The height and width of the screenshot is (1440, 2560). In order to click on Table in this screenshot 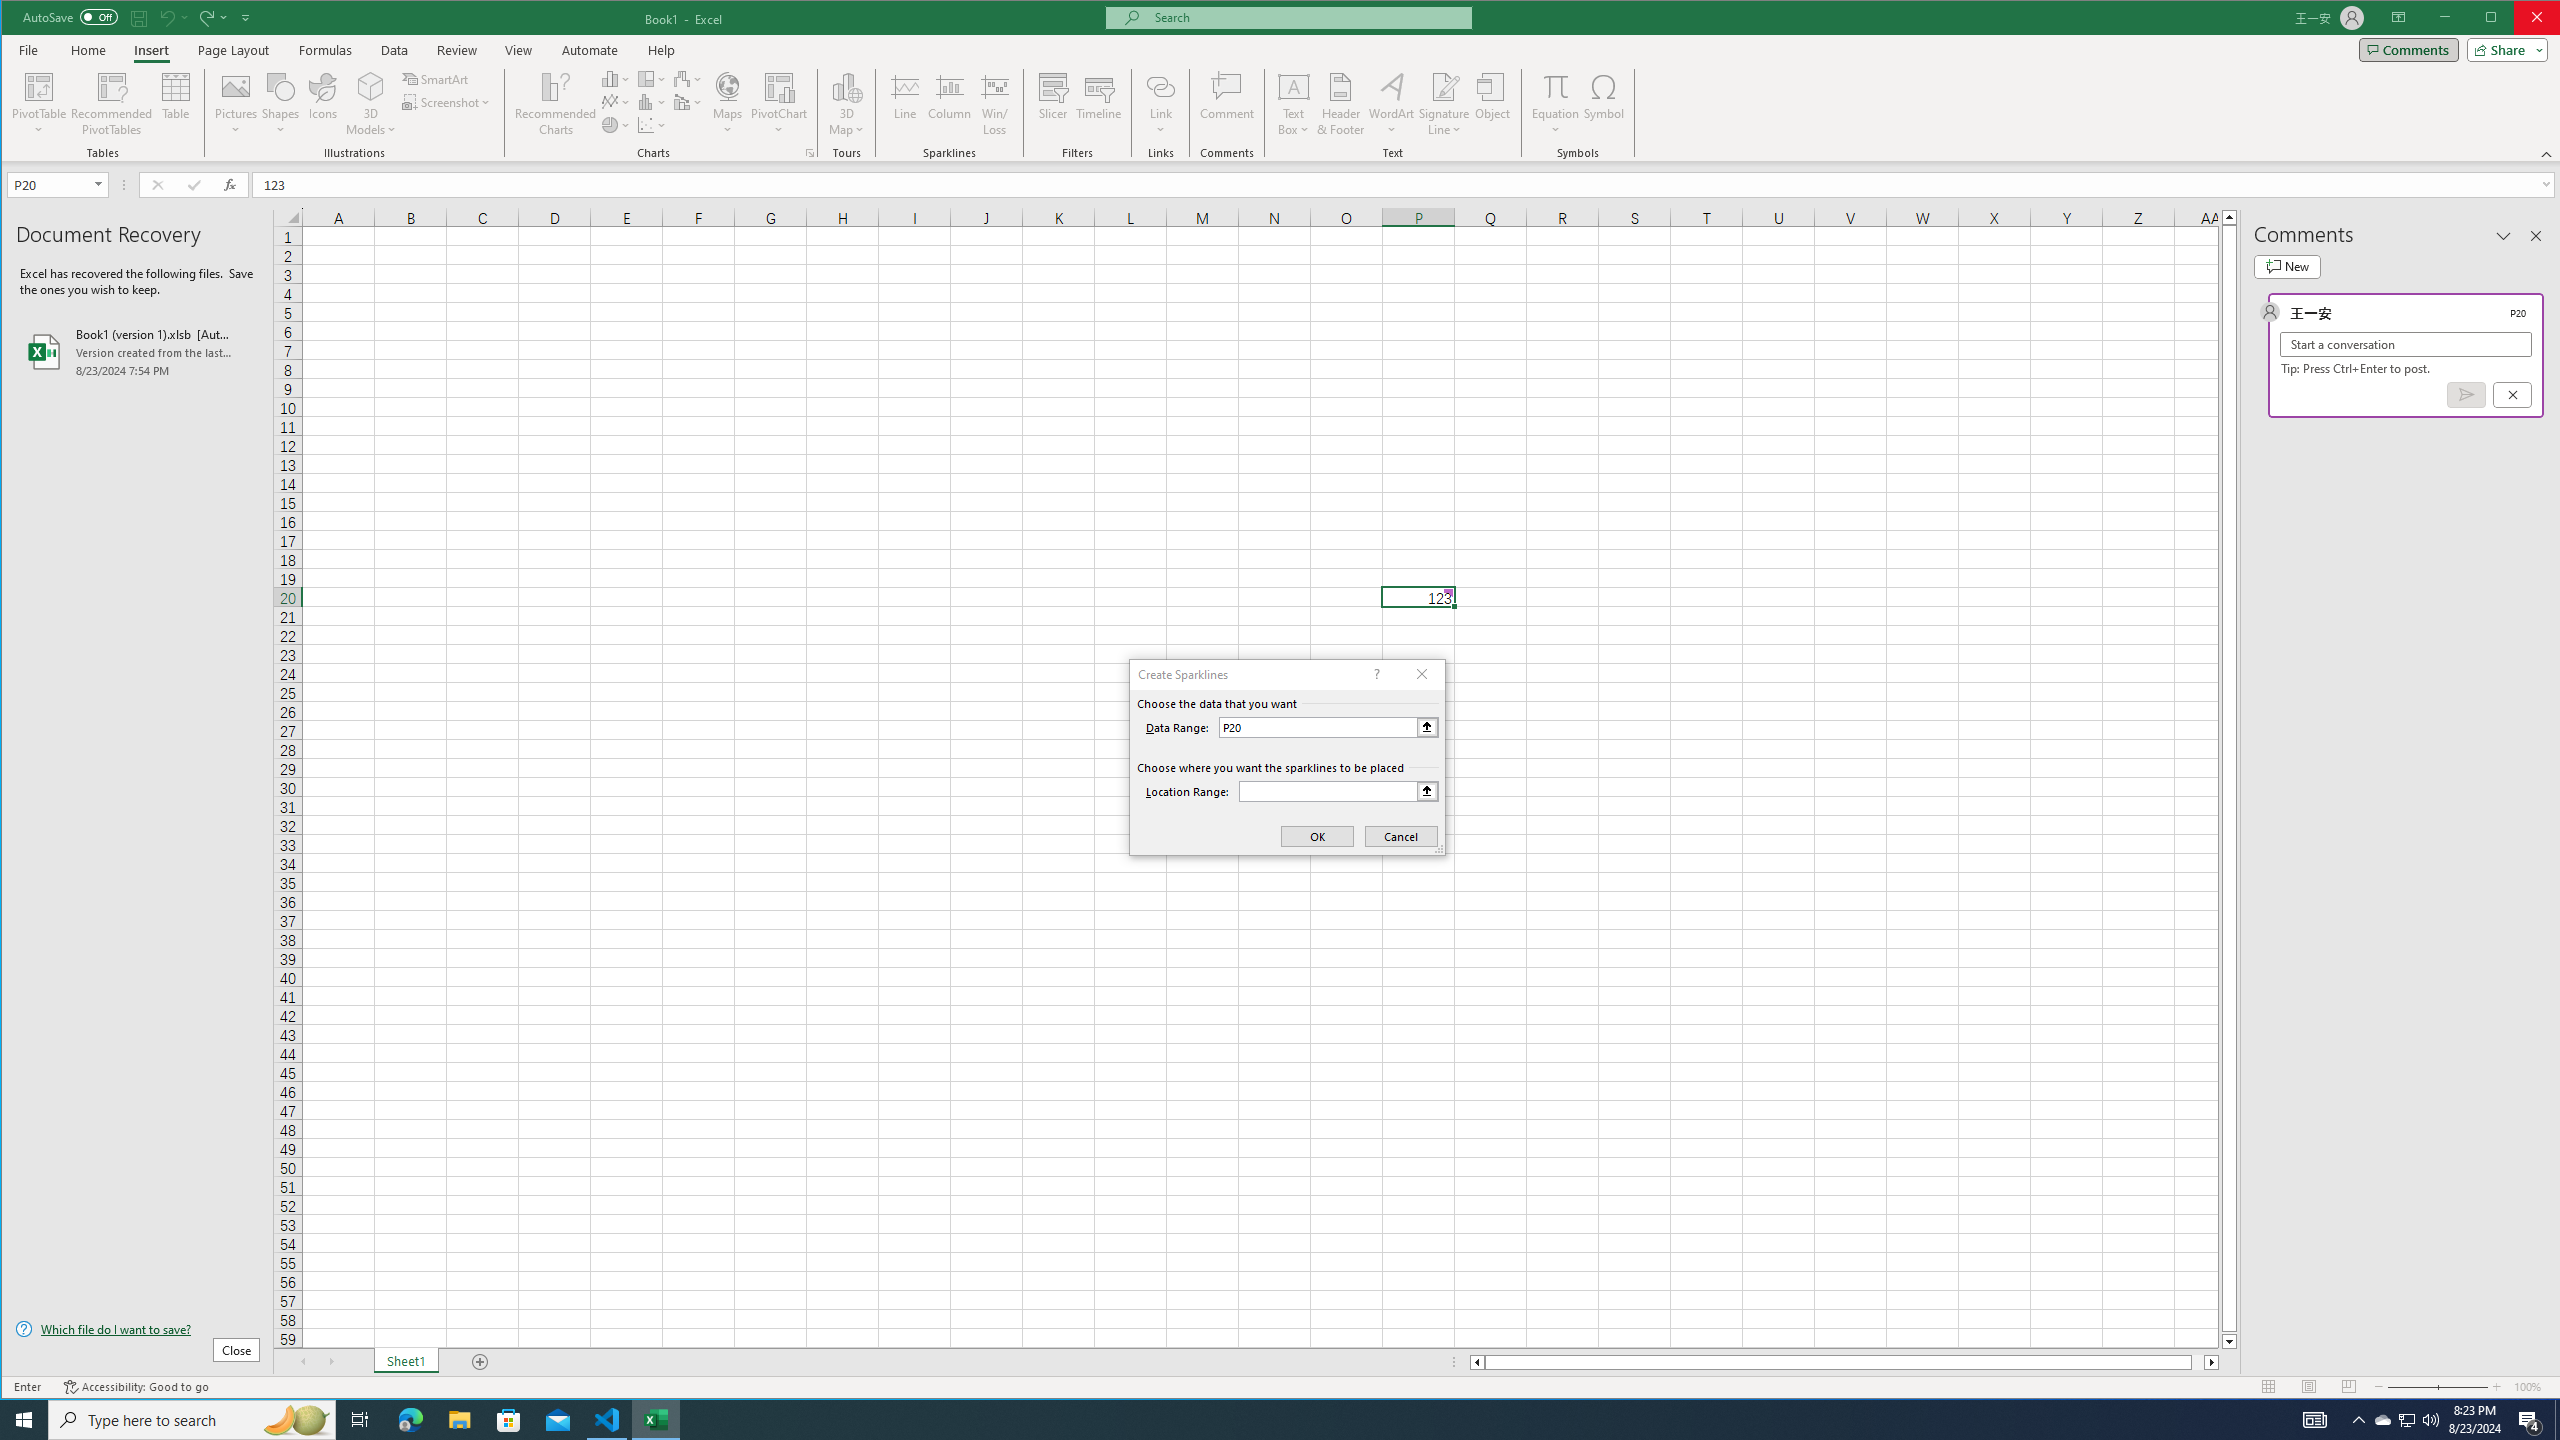, I will do `click(176, 104)`.